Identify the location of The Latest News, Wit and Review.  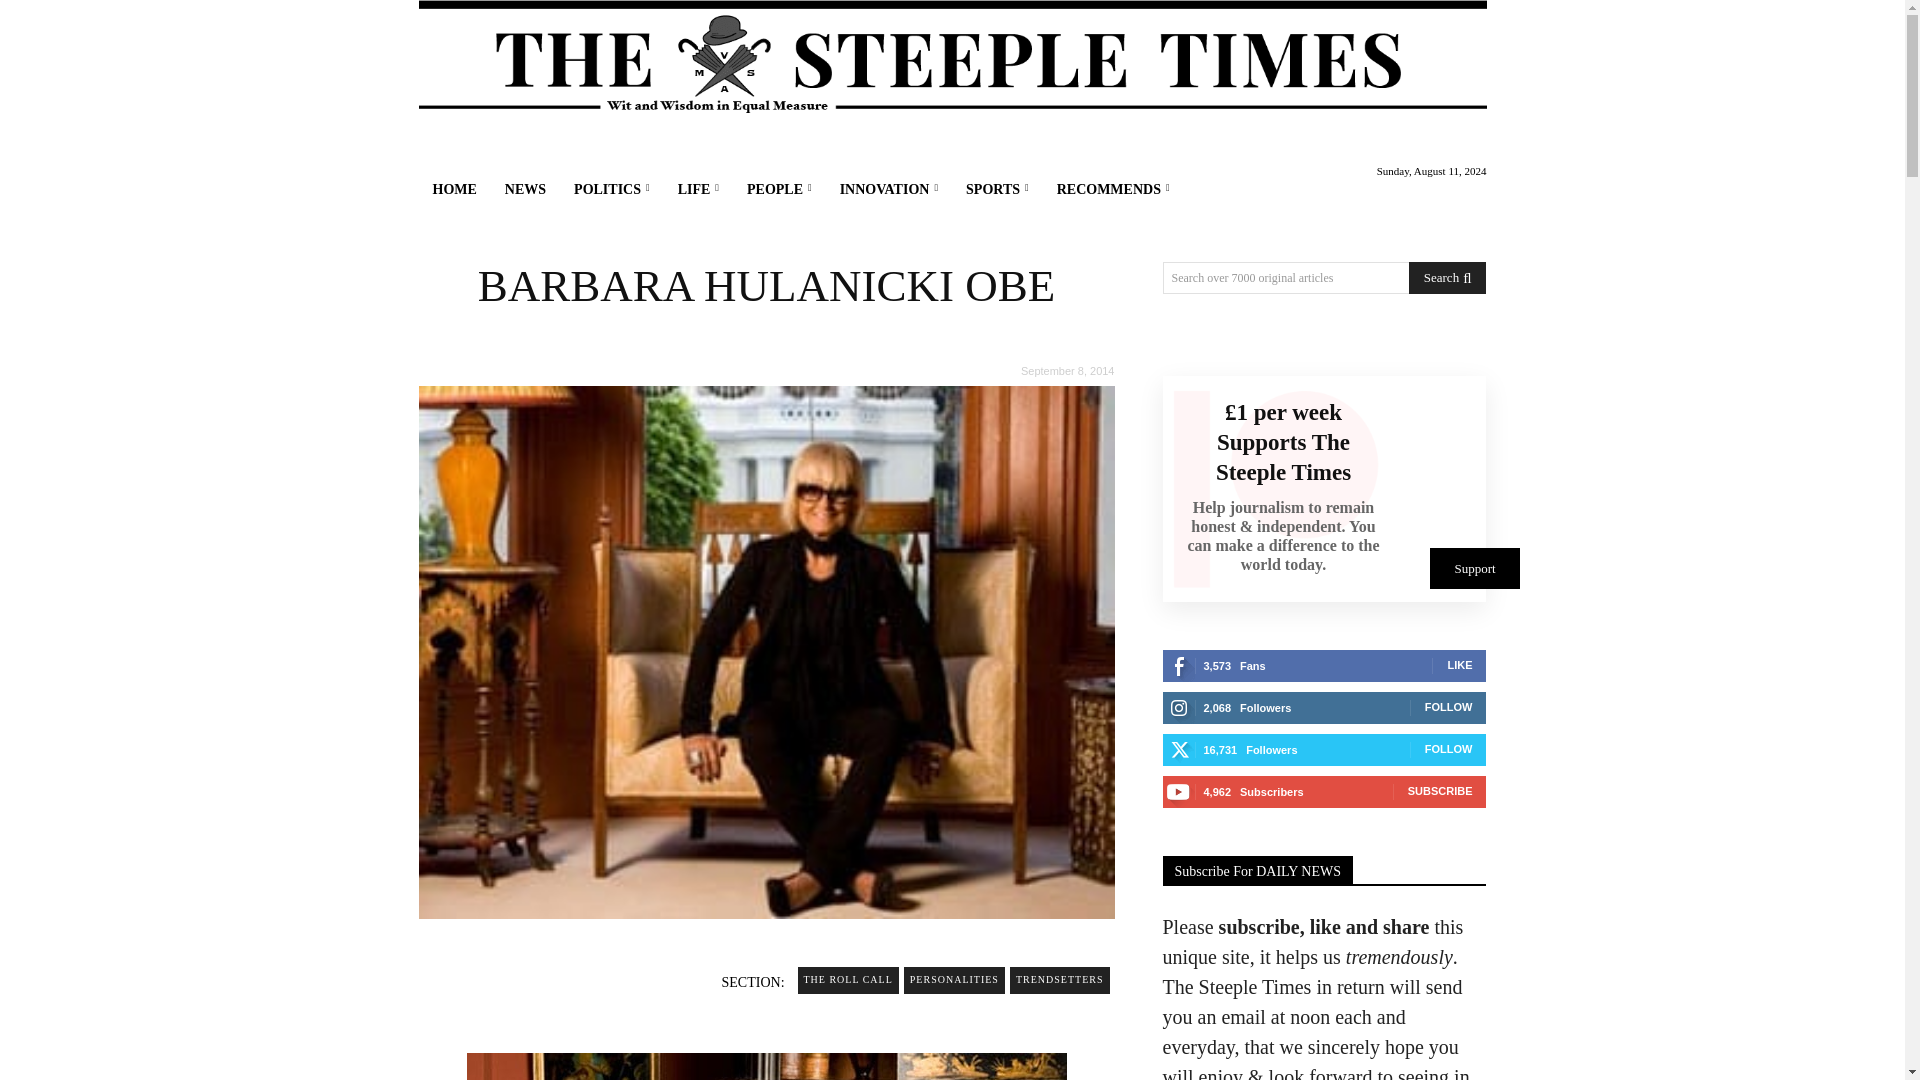
(952, 58).